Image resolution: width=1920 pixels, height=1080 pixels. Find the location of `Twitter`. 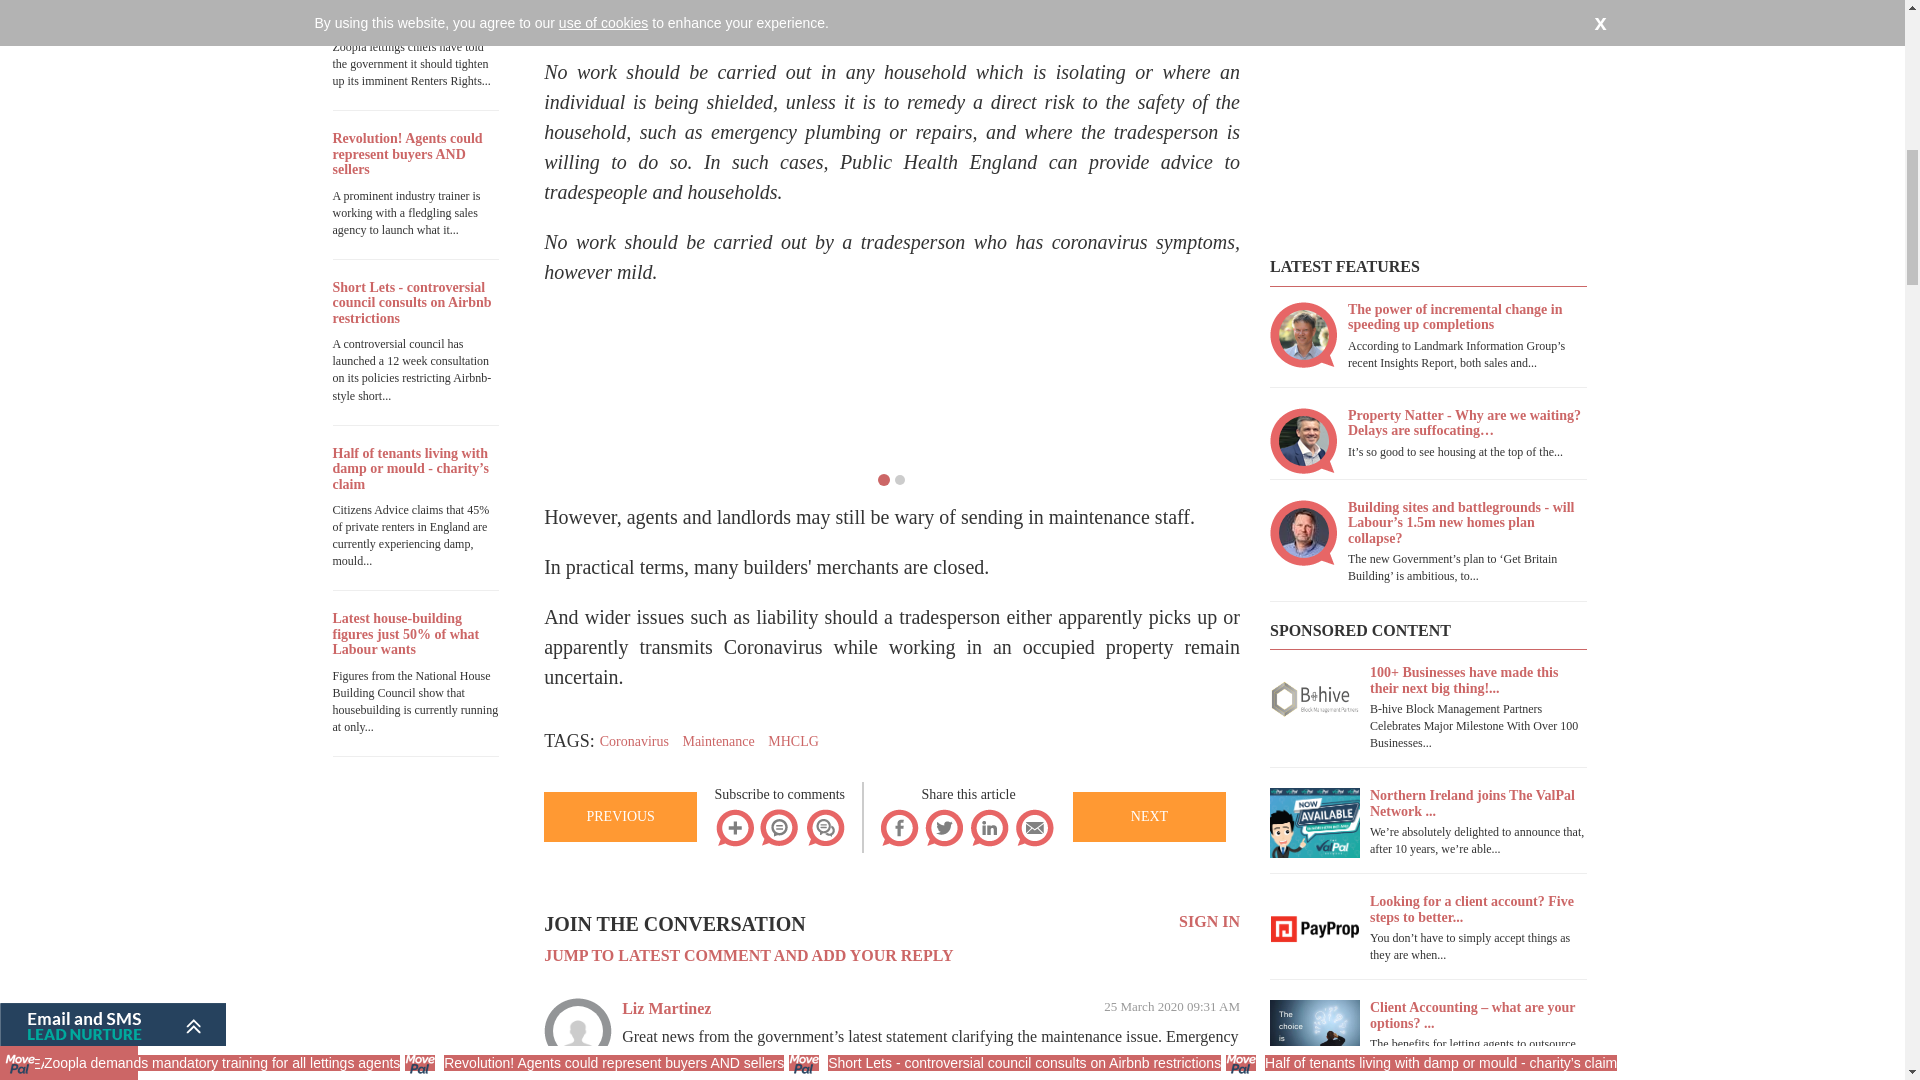

Twitter is located at coordinates (943, 827).